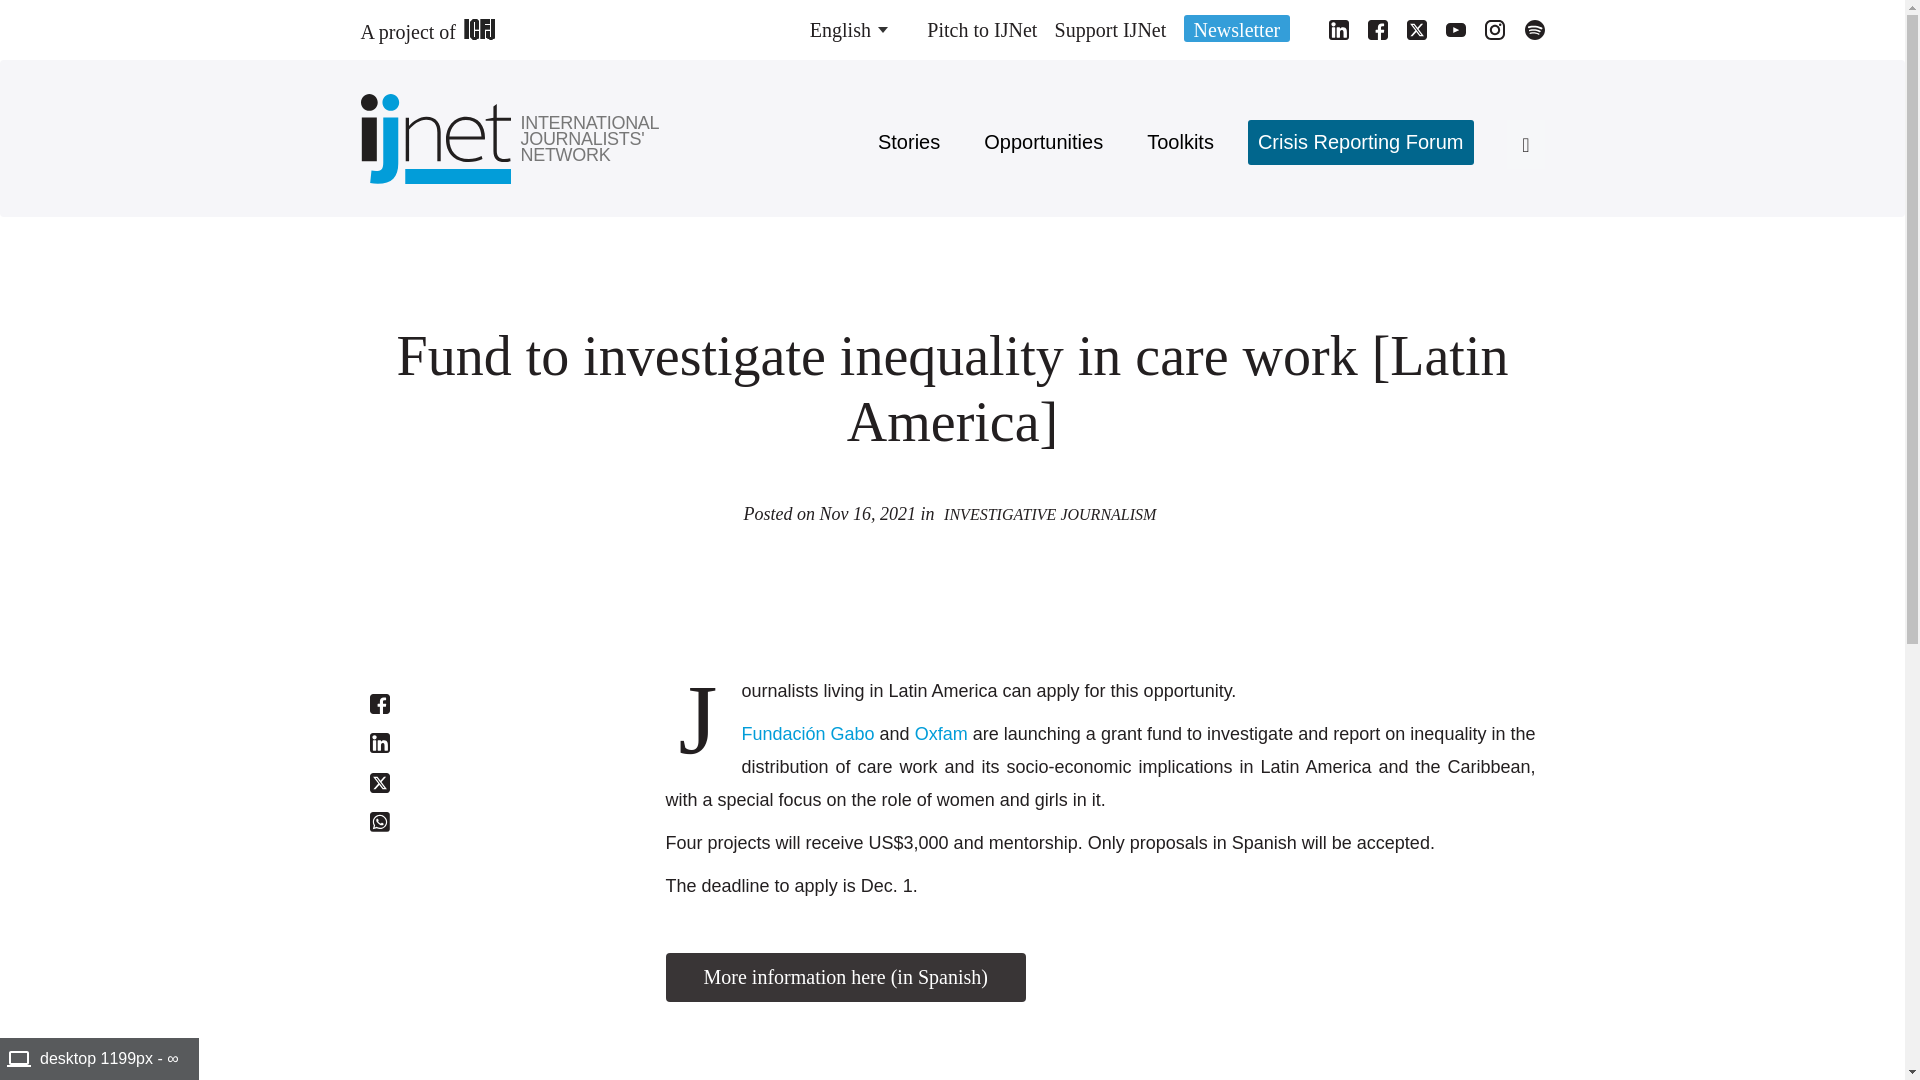 This screenshot has width=1920, height=1080. Describe the element at coordinates (840, 30) in the screenshot. I see `English` at that location.